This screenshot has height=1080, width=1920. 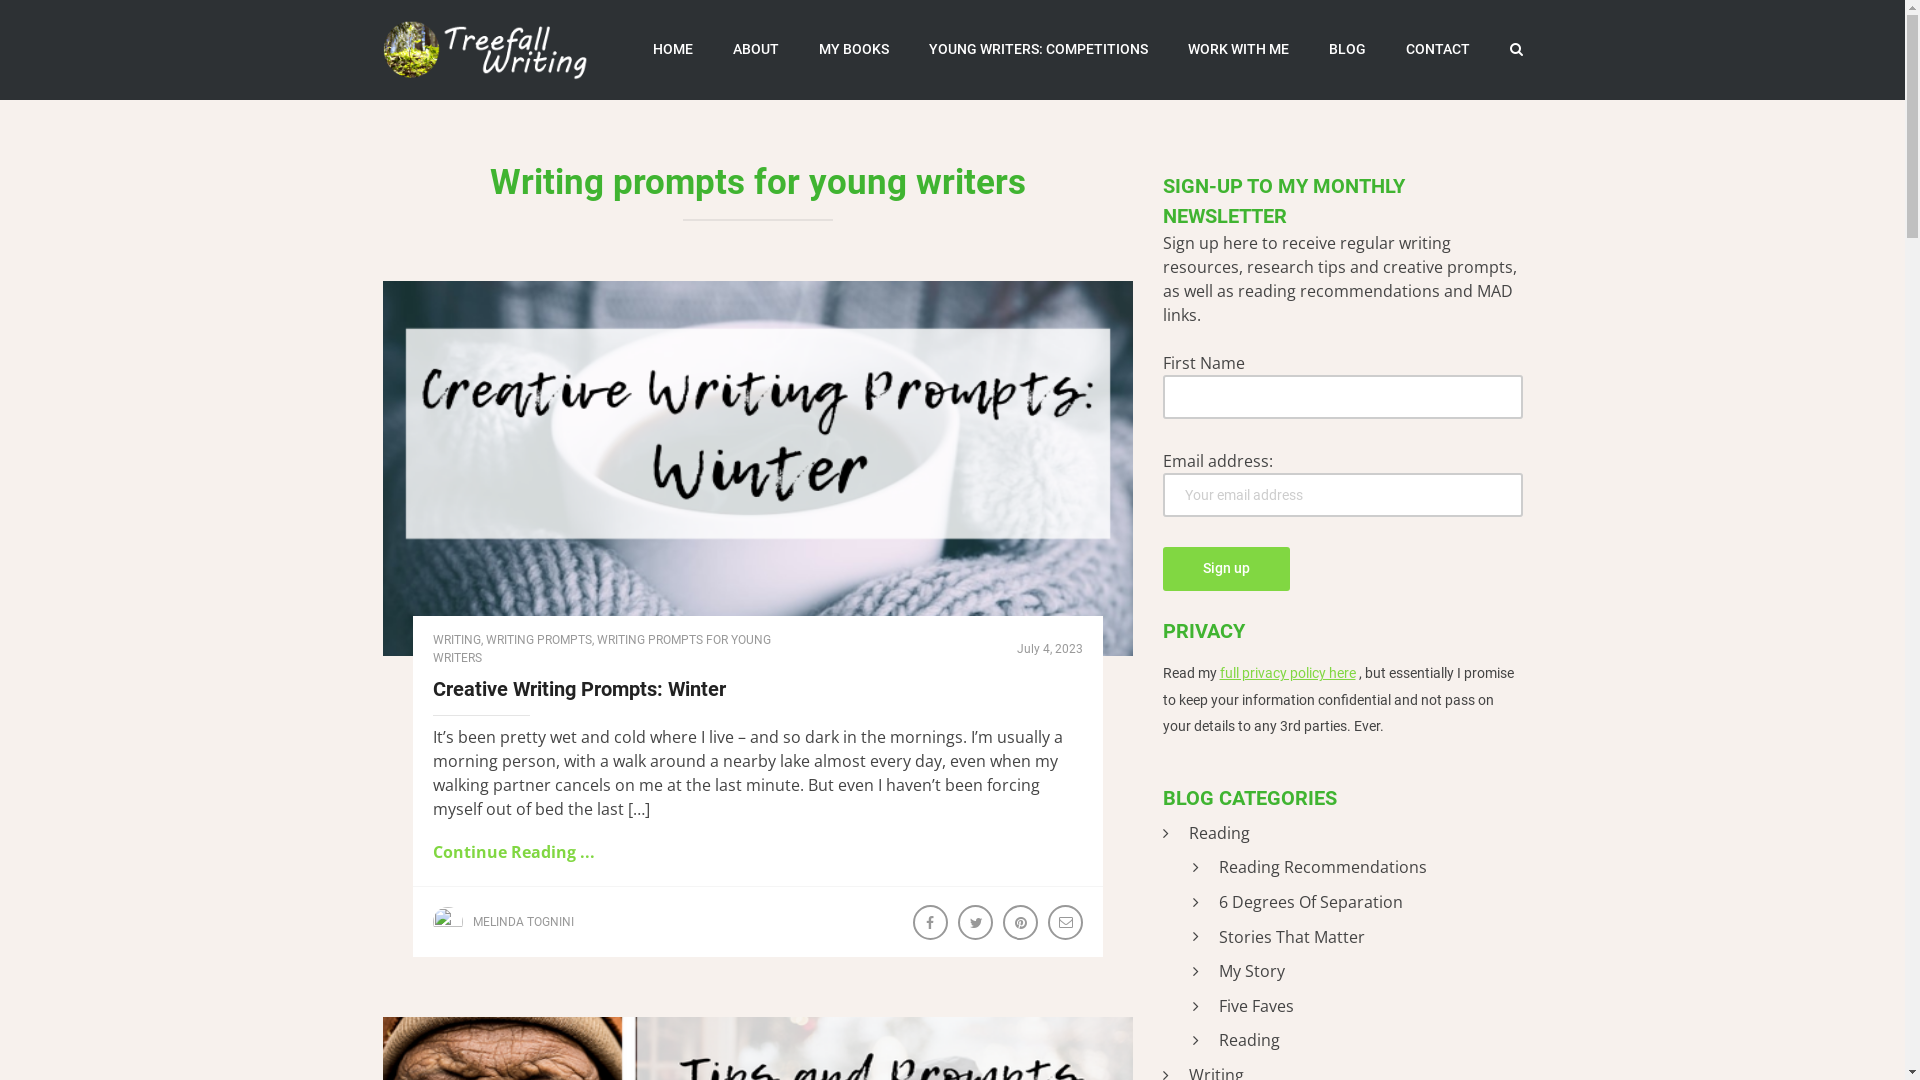 I want to click on 6 Degrees Of Separation, so click(x=1297, y=902).